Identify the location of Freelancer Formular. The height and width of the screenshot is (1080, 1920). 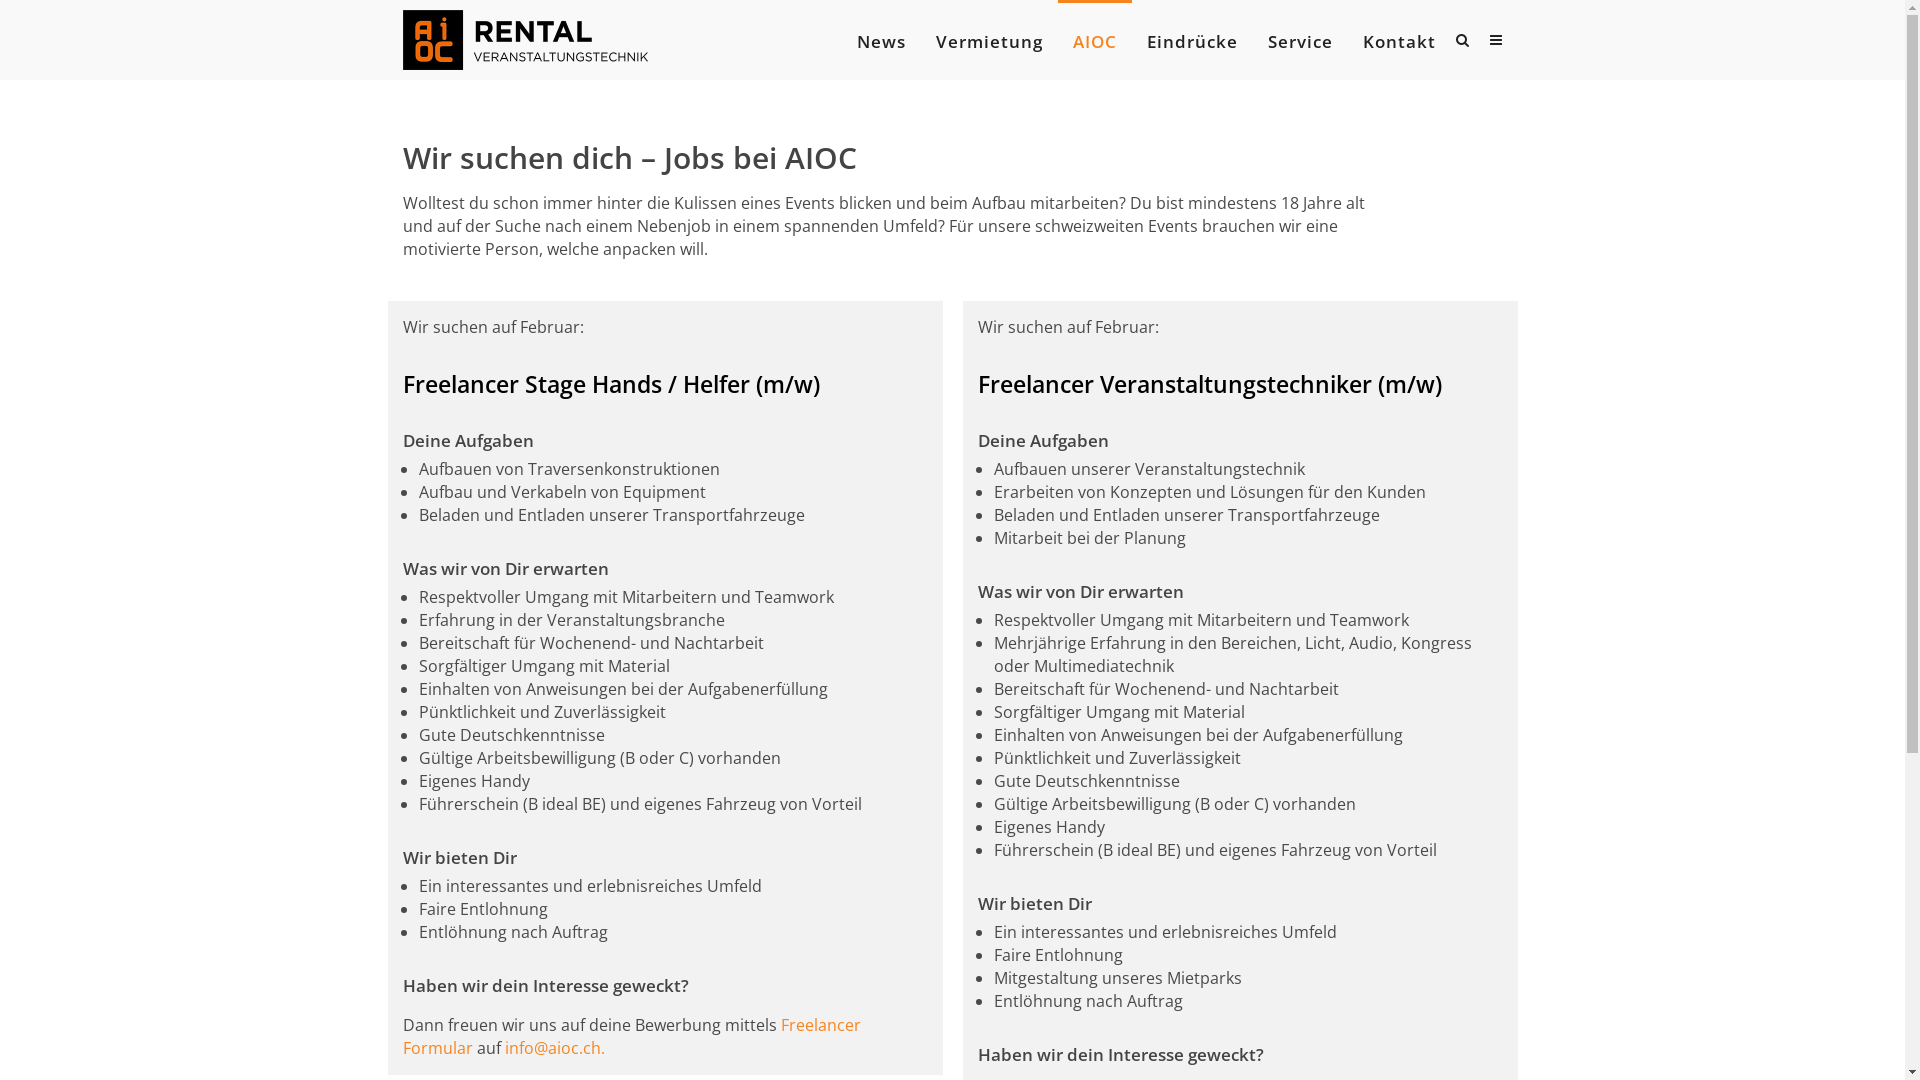
(631, 1036).